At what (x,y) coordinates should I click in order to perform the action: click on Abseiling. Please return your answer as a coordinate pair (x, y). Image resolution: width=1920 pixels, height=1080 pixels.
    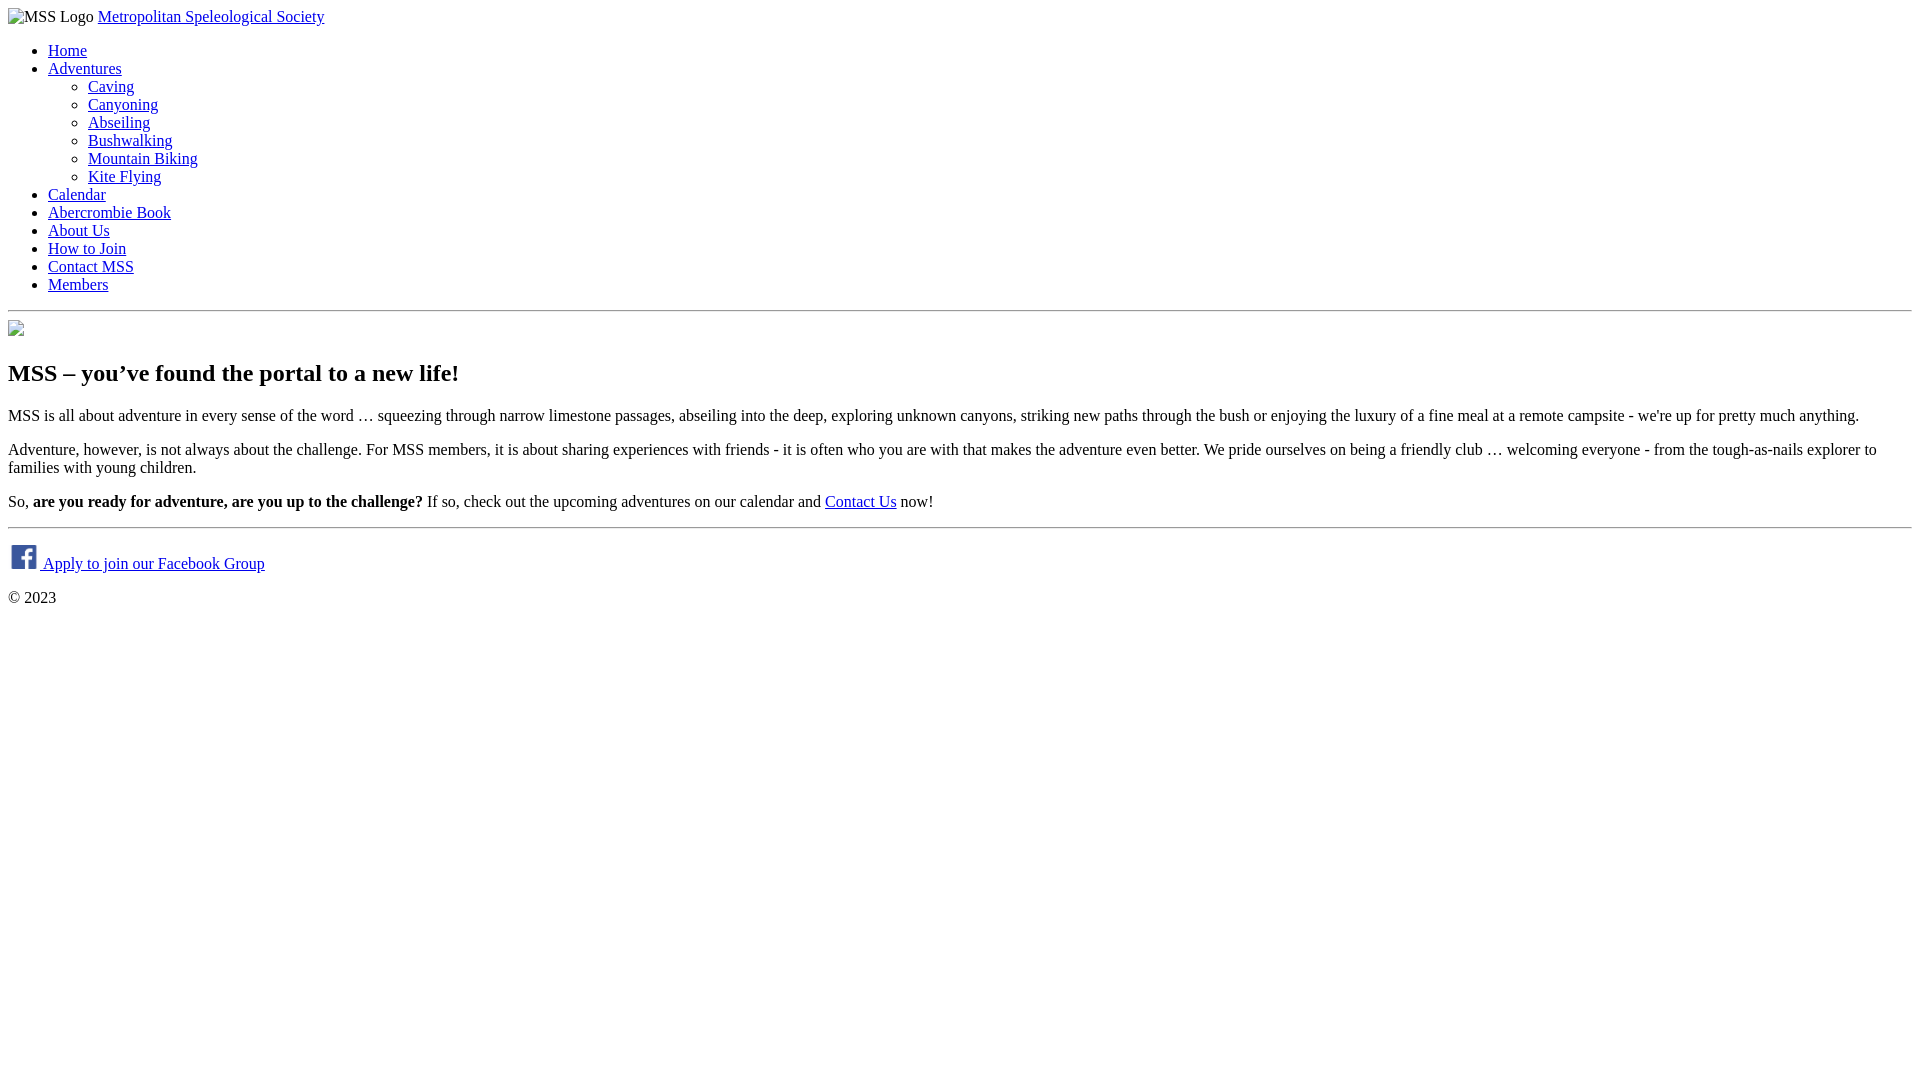
    Looking at the image, I should click on (119, 122).